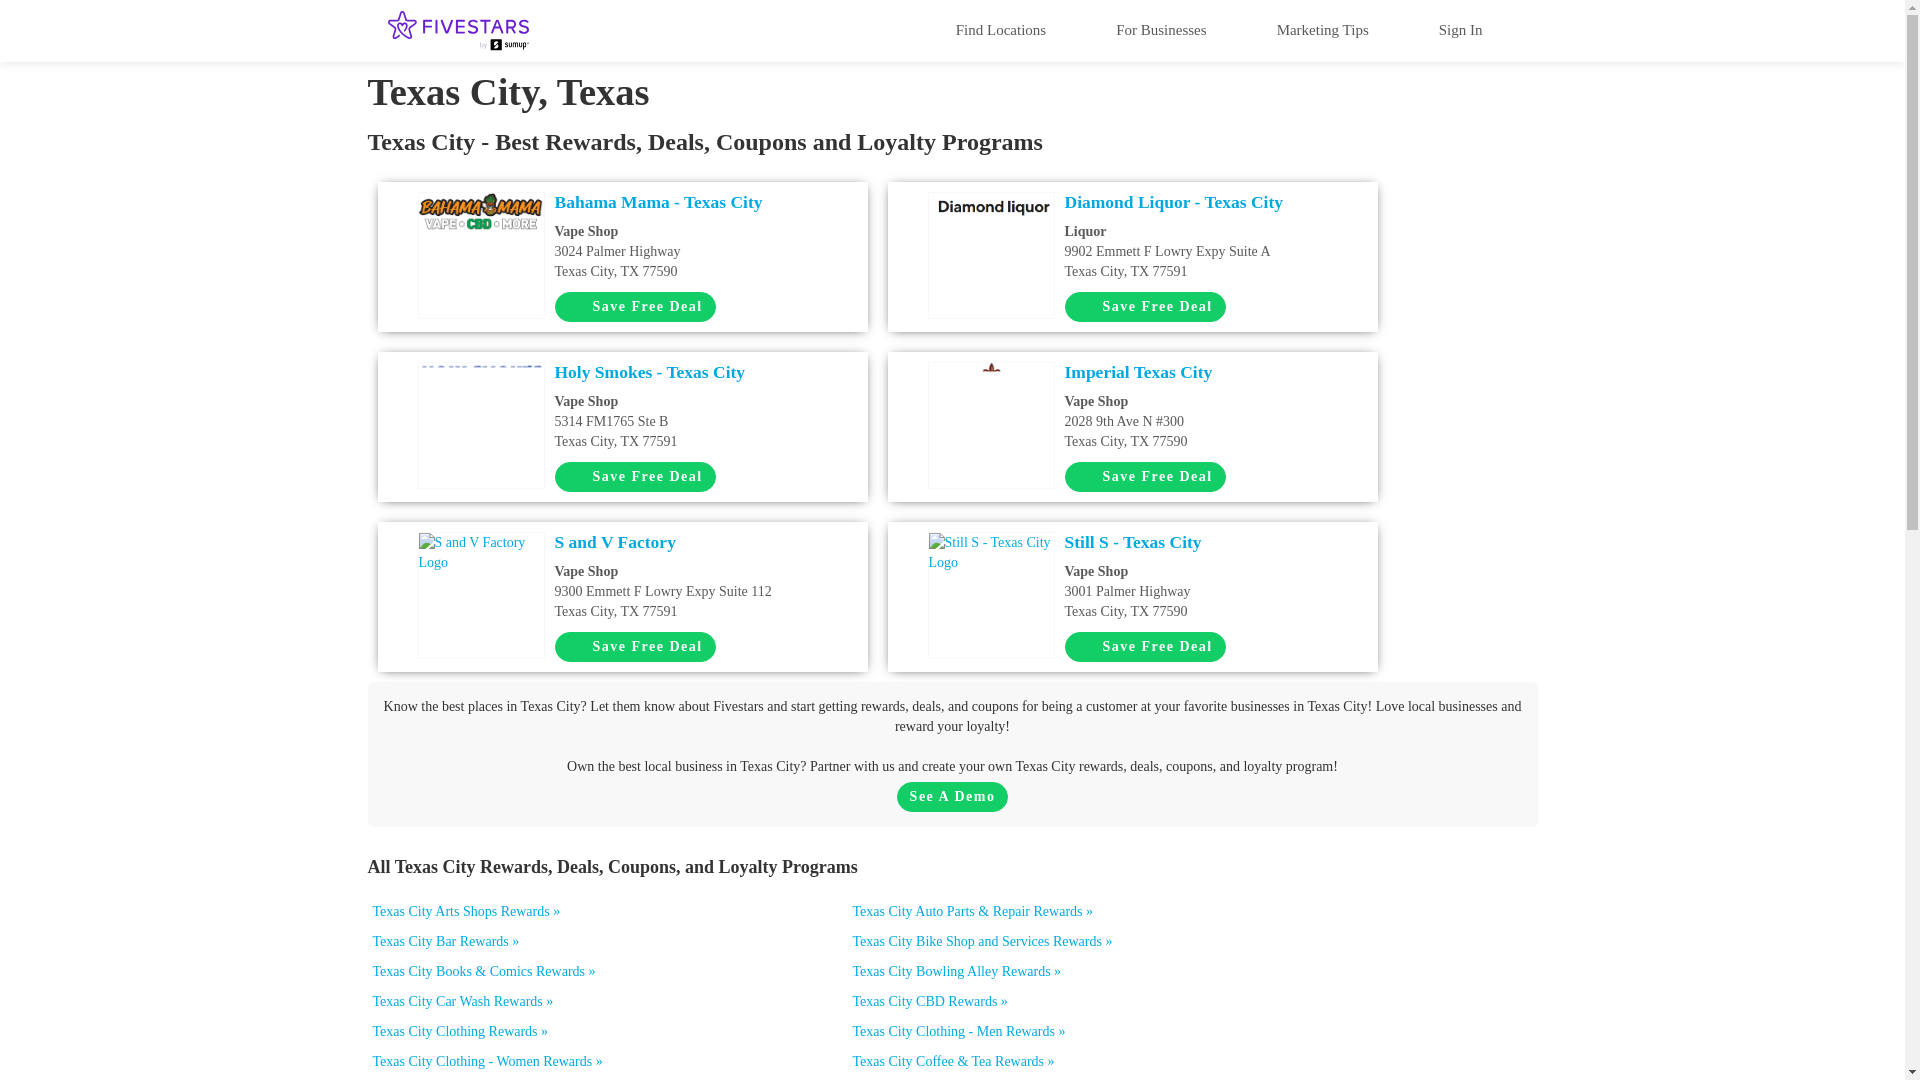 The width and height of the screenshot is (1920, 1080). What do you see at coordinates (688, 250) in the screenshot?
I see `Find Locations` at bounding box center [688, 250].